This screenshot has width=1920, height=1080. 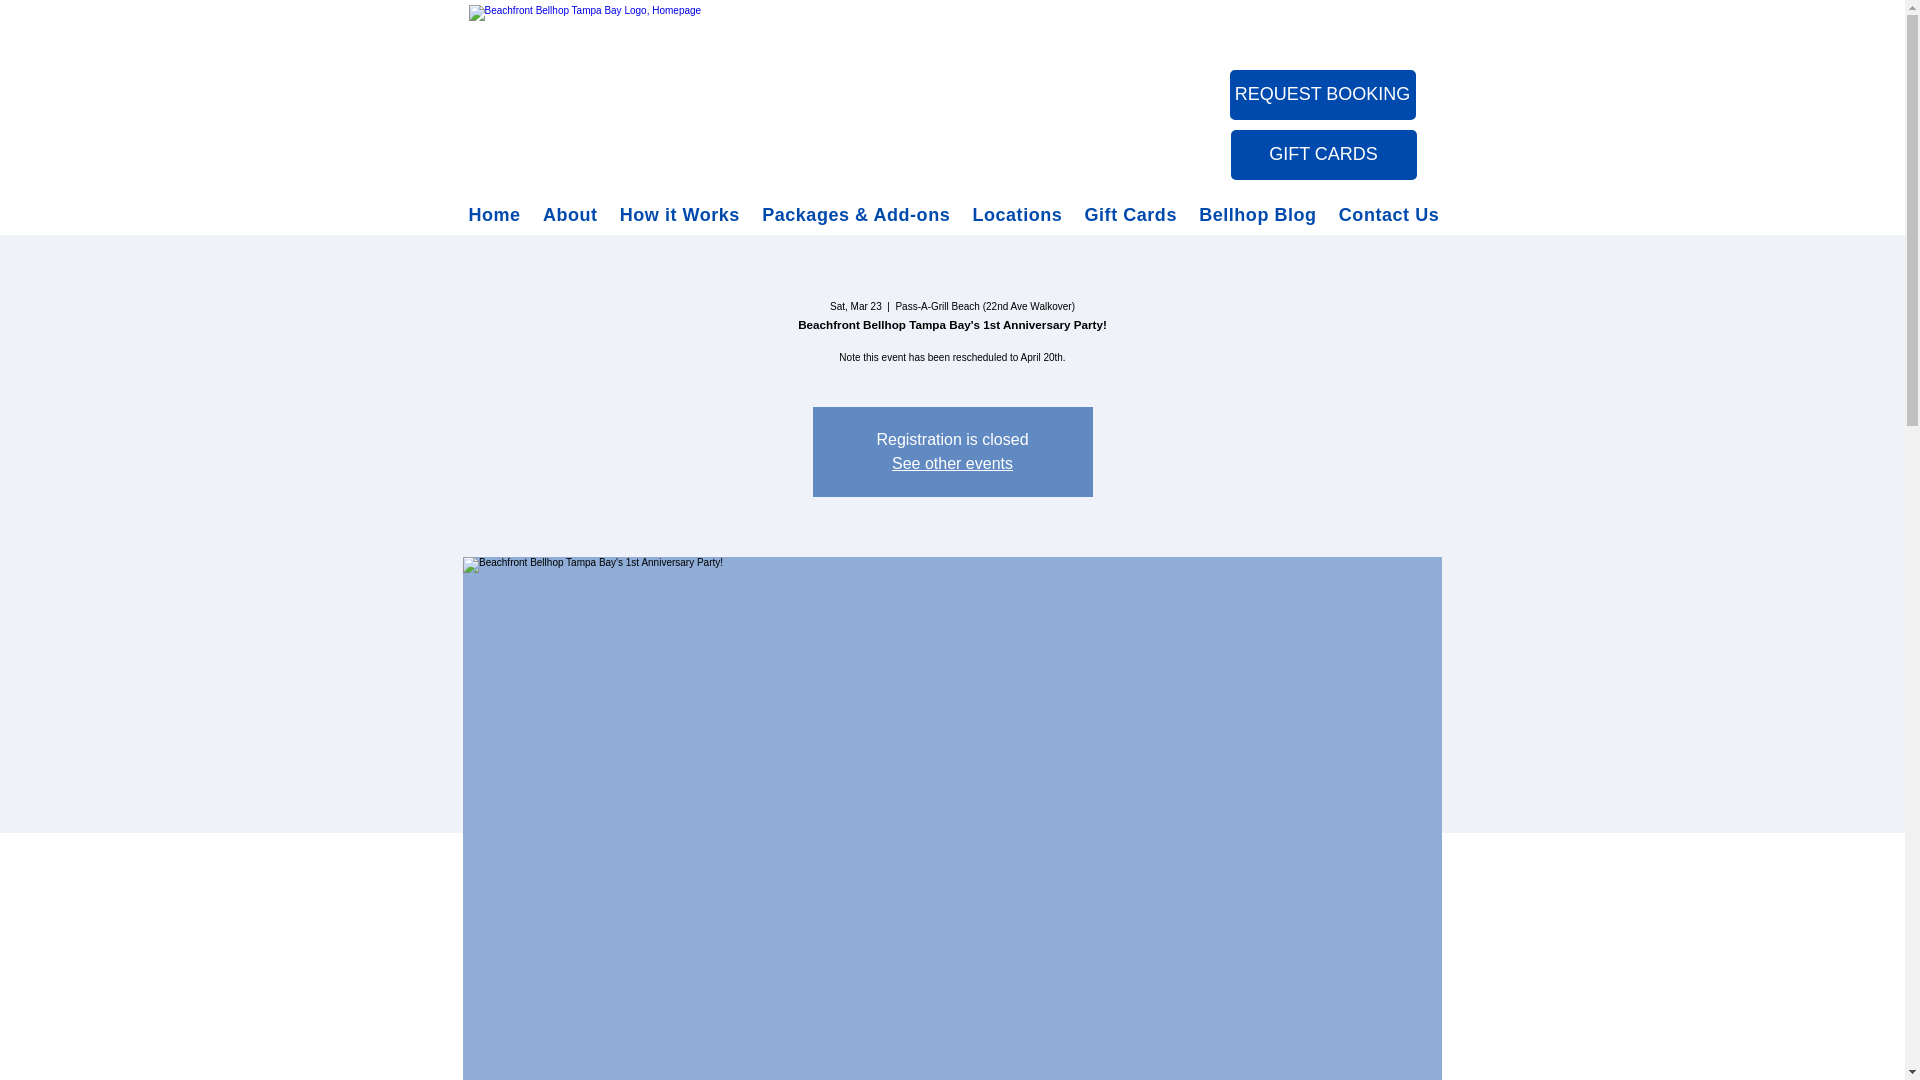 What do you see at coordinates (952, 462) in the screenshot?
I see `See other events` at bounding box center [952, 462].